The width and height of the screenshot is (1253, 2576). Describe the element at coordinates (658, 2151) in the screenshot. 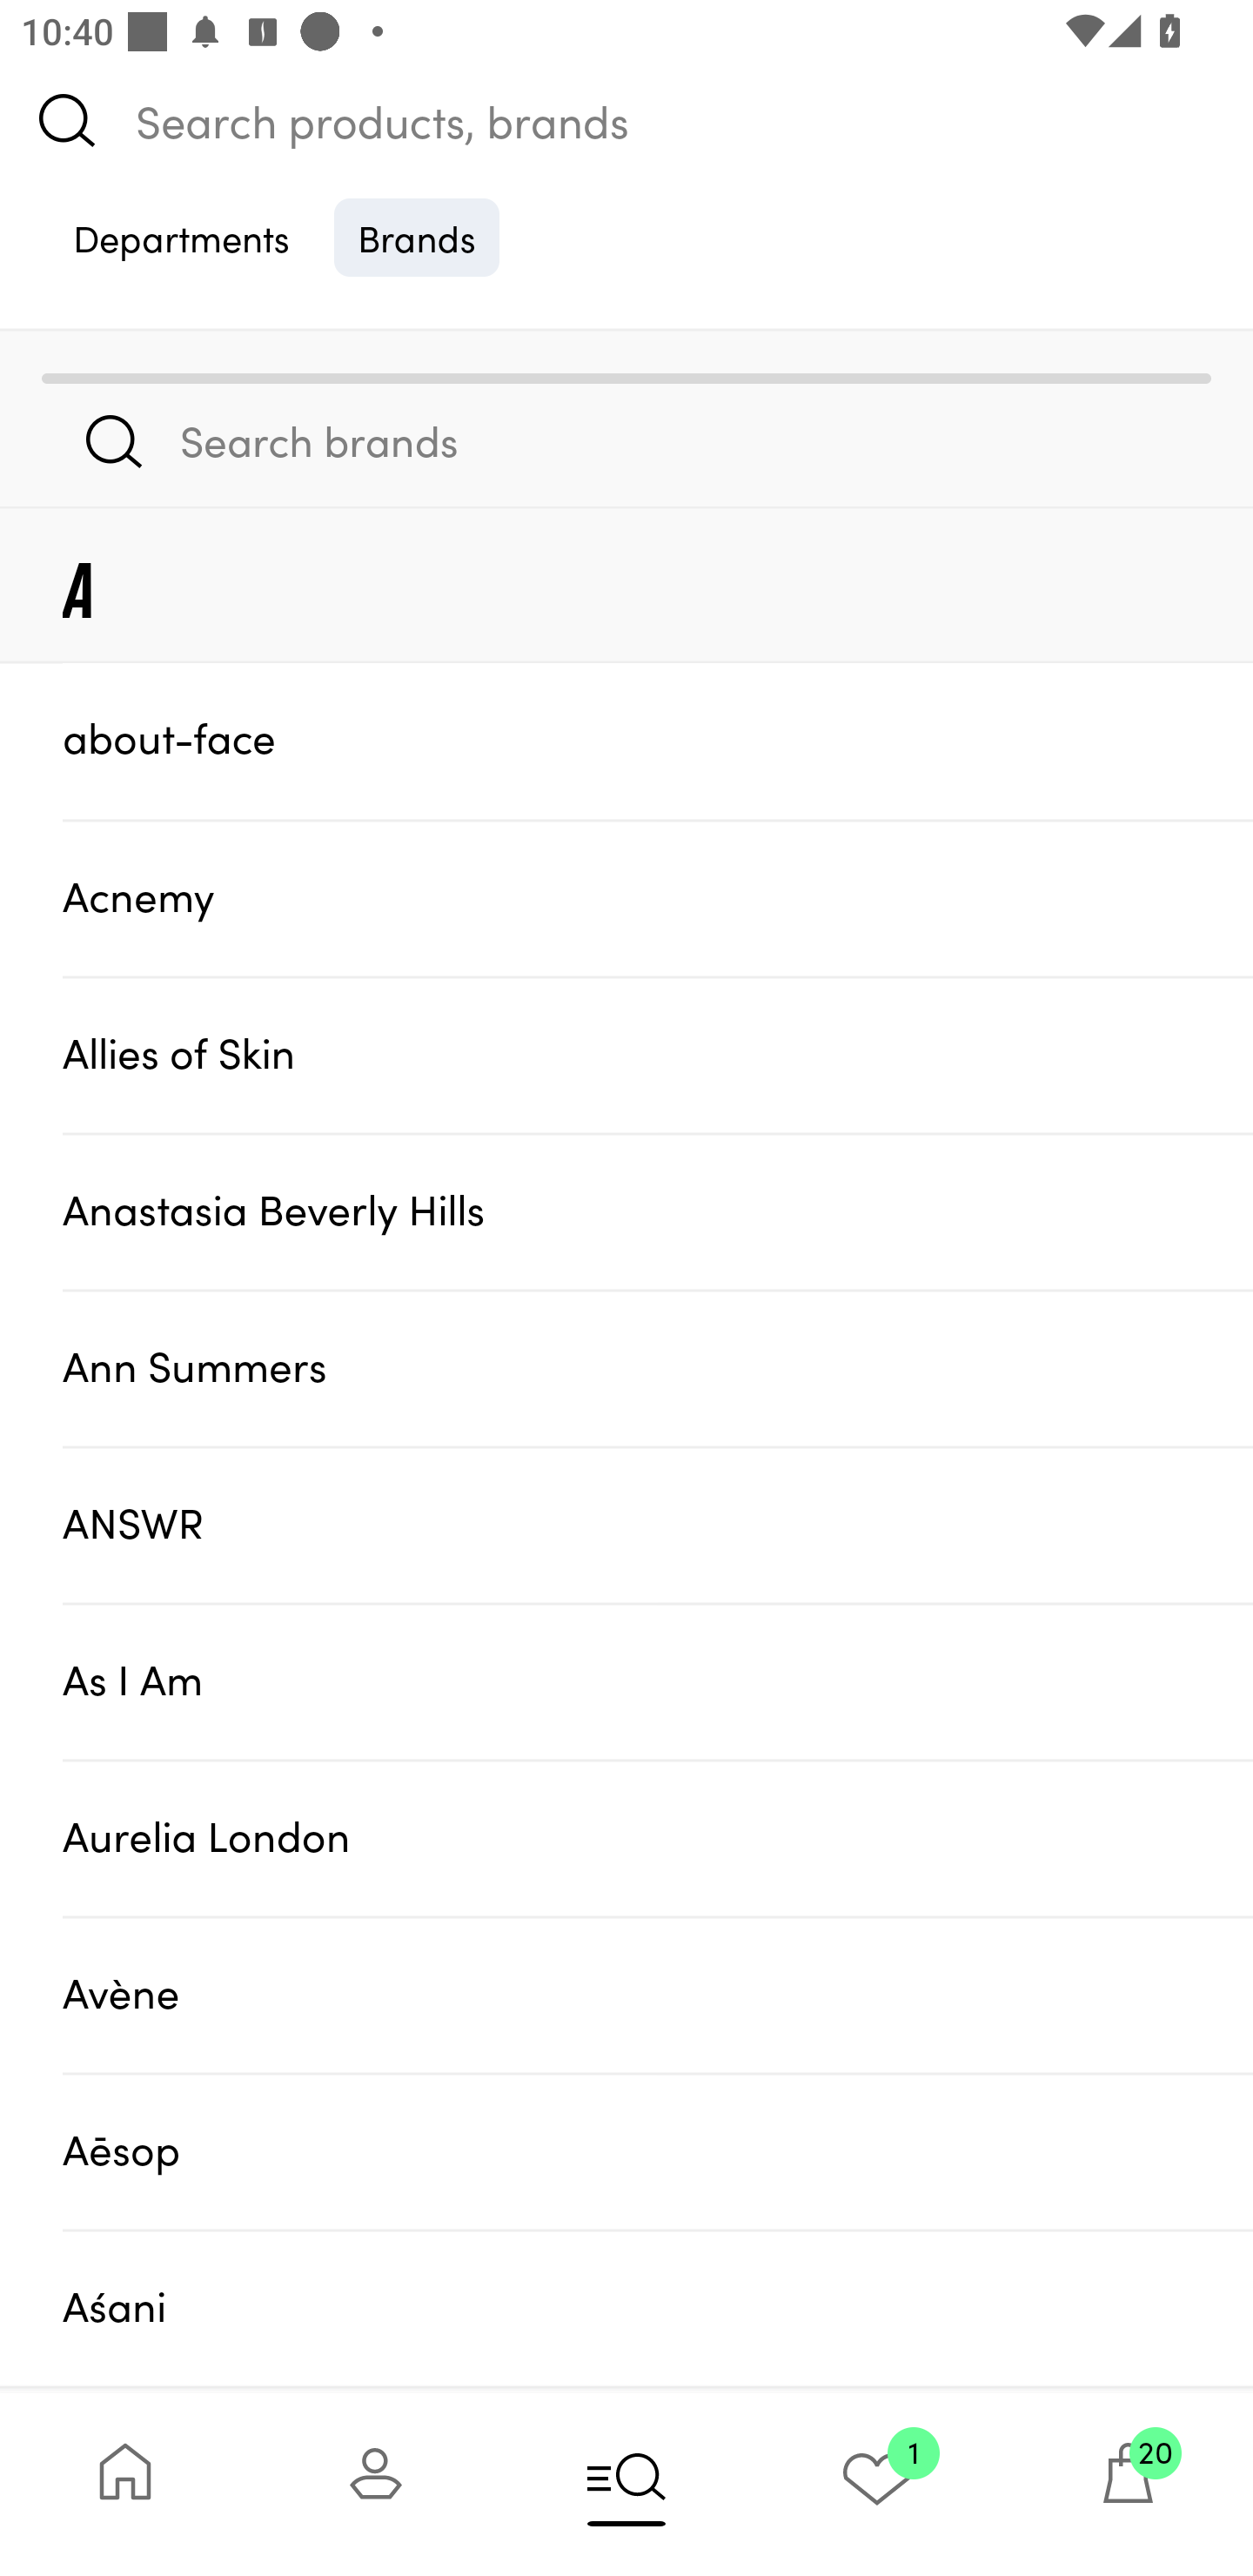

I see `Aēsop` at that location.